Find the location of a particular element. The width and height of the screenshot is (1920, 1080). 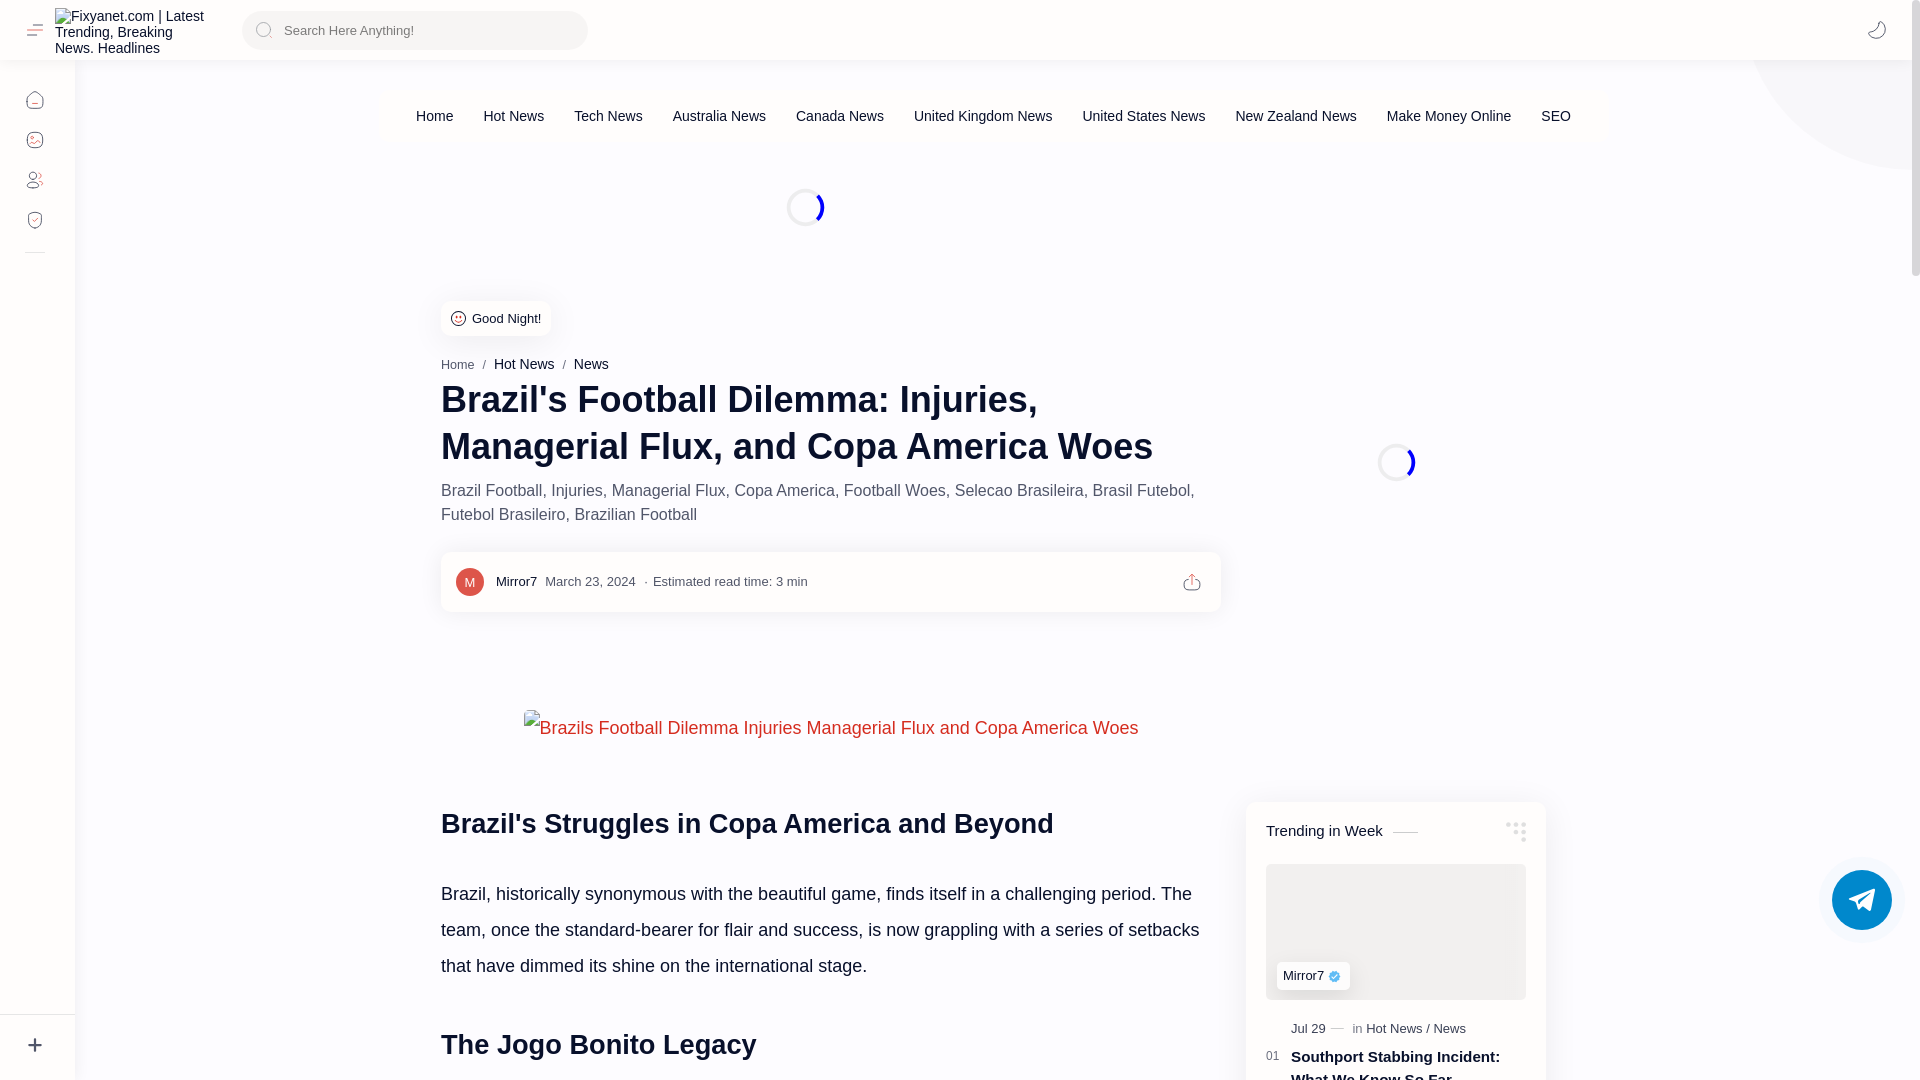

Published: July 29, 2024 is located at coordinates (1320, 1028).